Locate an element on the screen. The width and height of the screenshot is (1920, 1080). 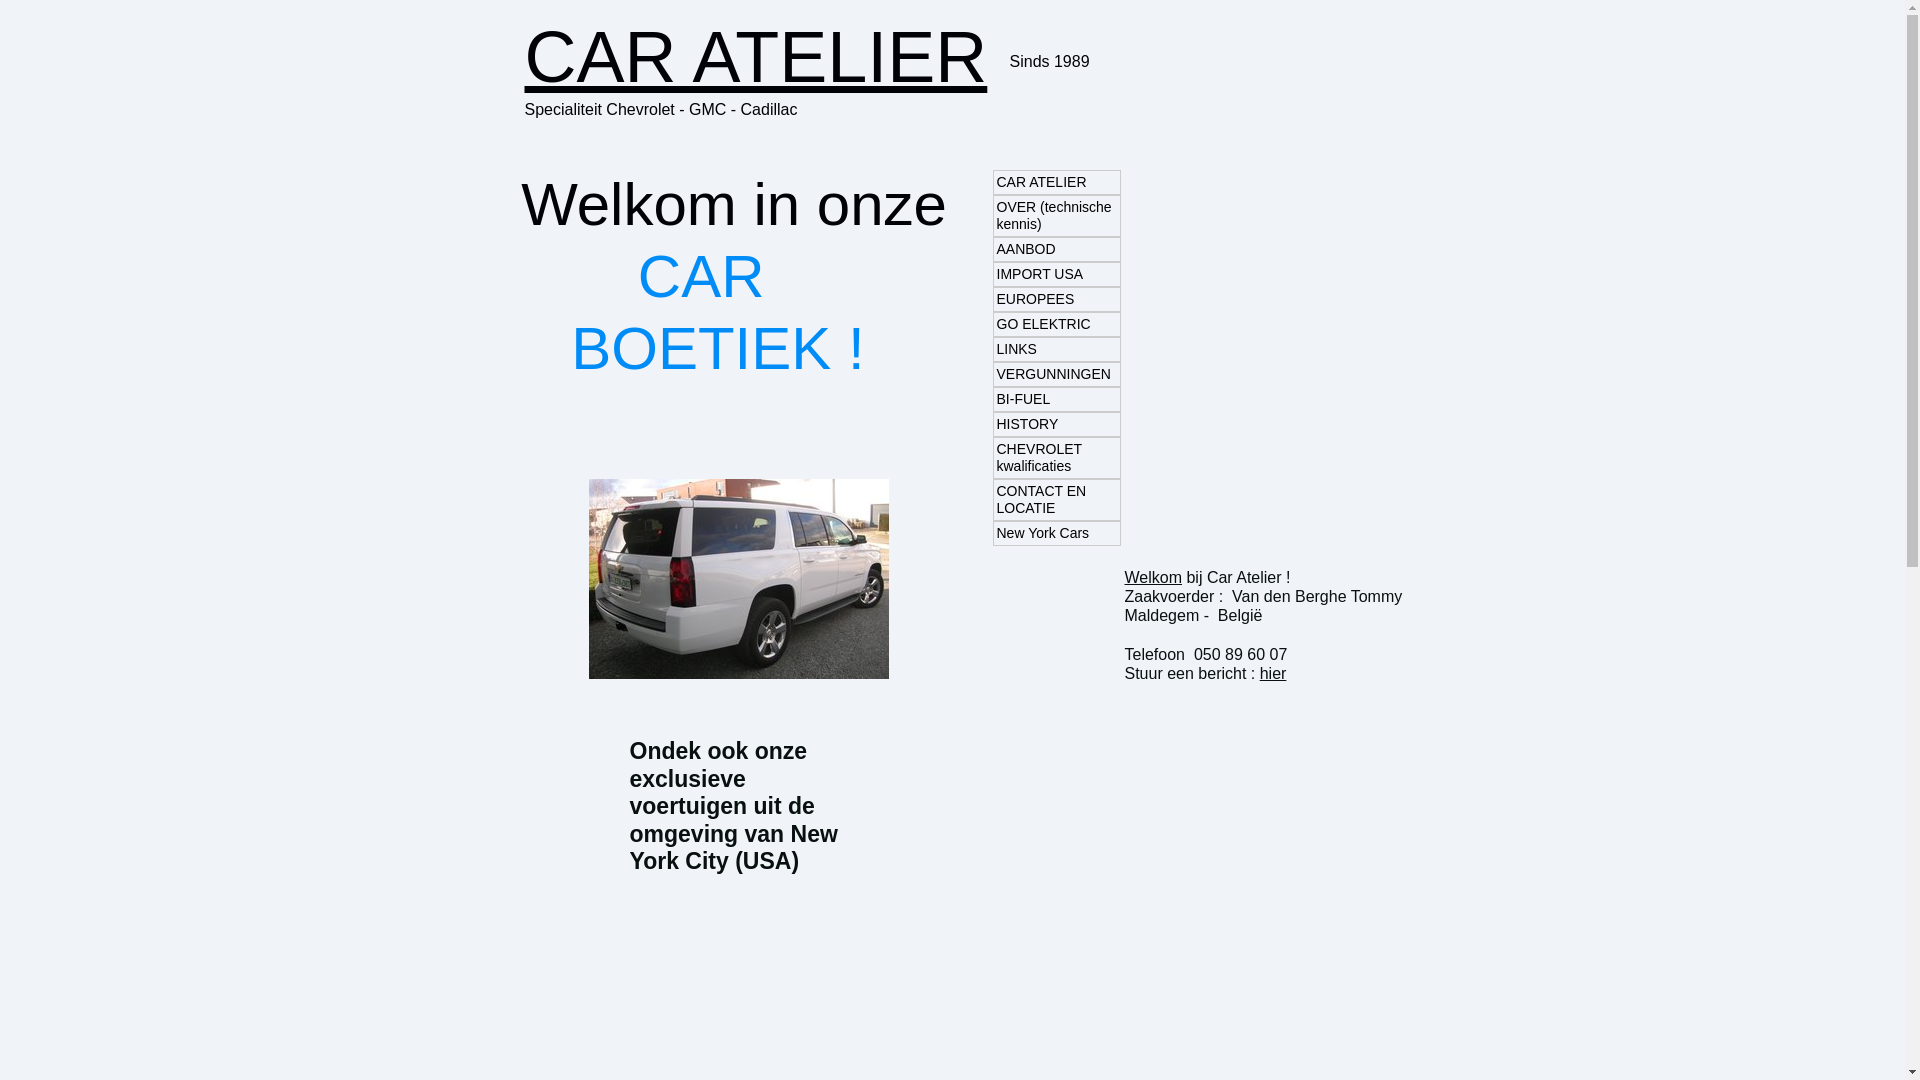
HISTORY is located at coordinates (1056, 424).